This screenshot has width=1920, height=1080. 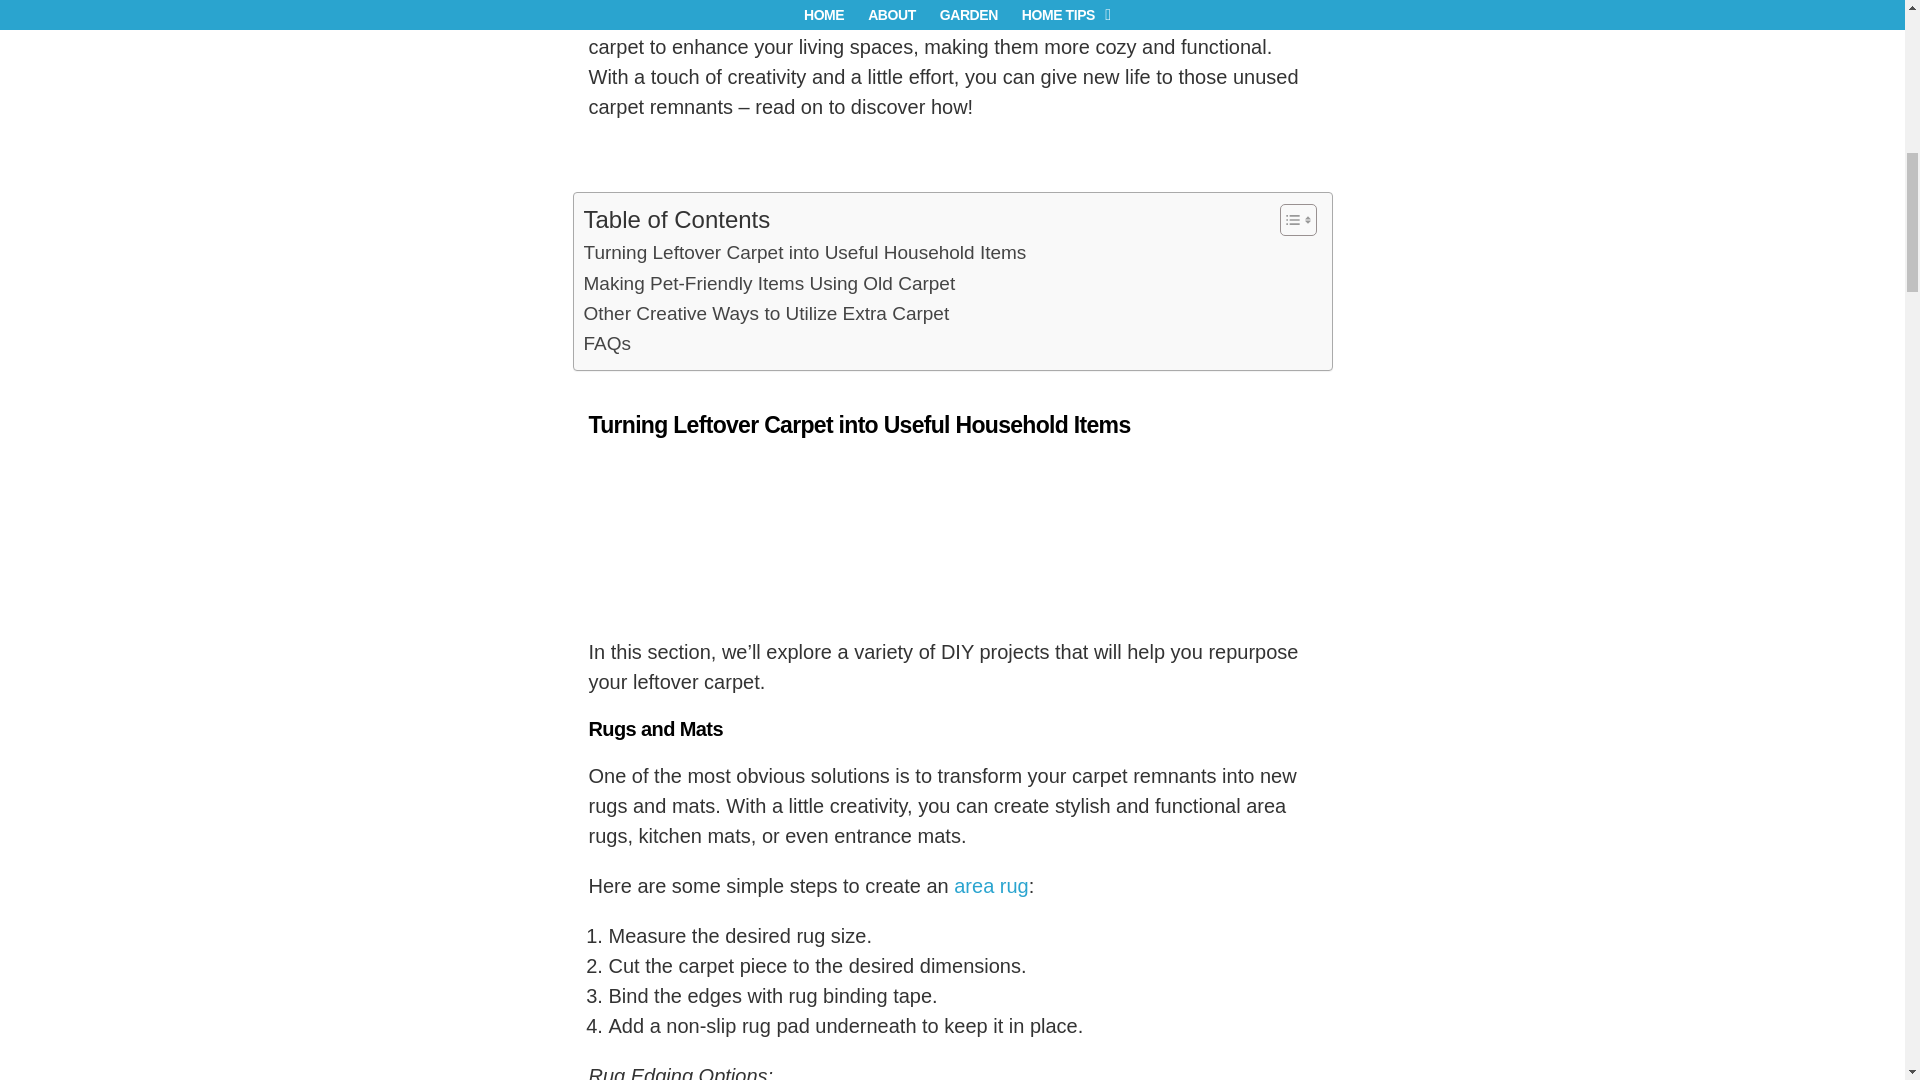 I want to click on Turning Leftover Carpet into Useful Household Items, so click(x=805, y=252).